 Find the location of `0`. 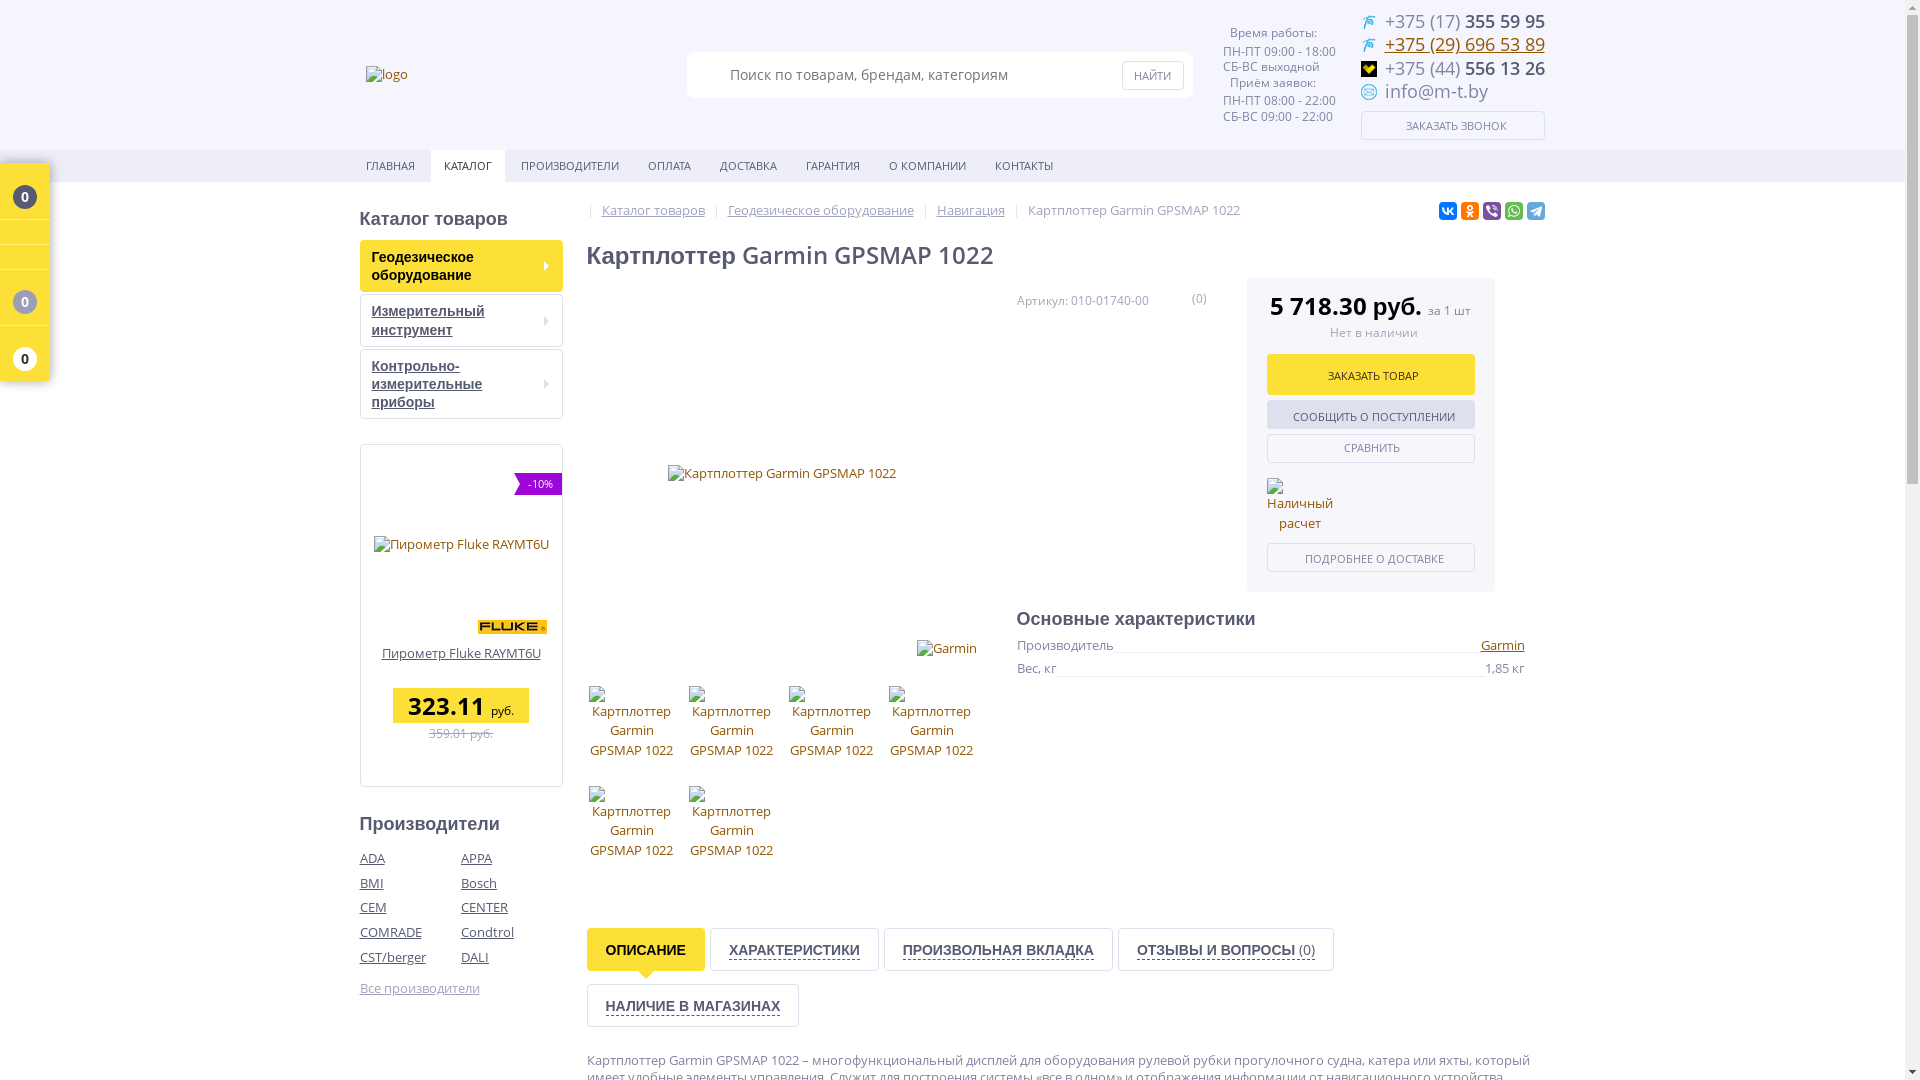

0 is located at coordinates (25, 298).